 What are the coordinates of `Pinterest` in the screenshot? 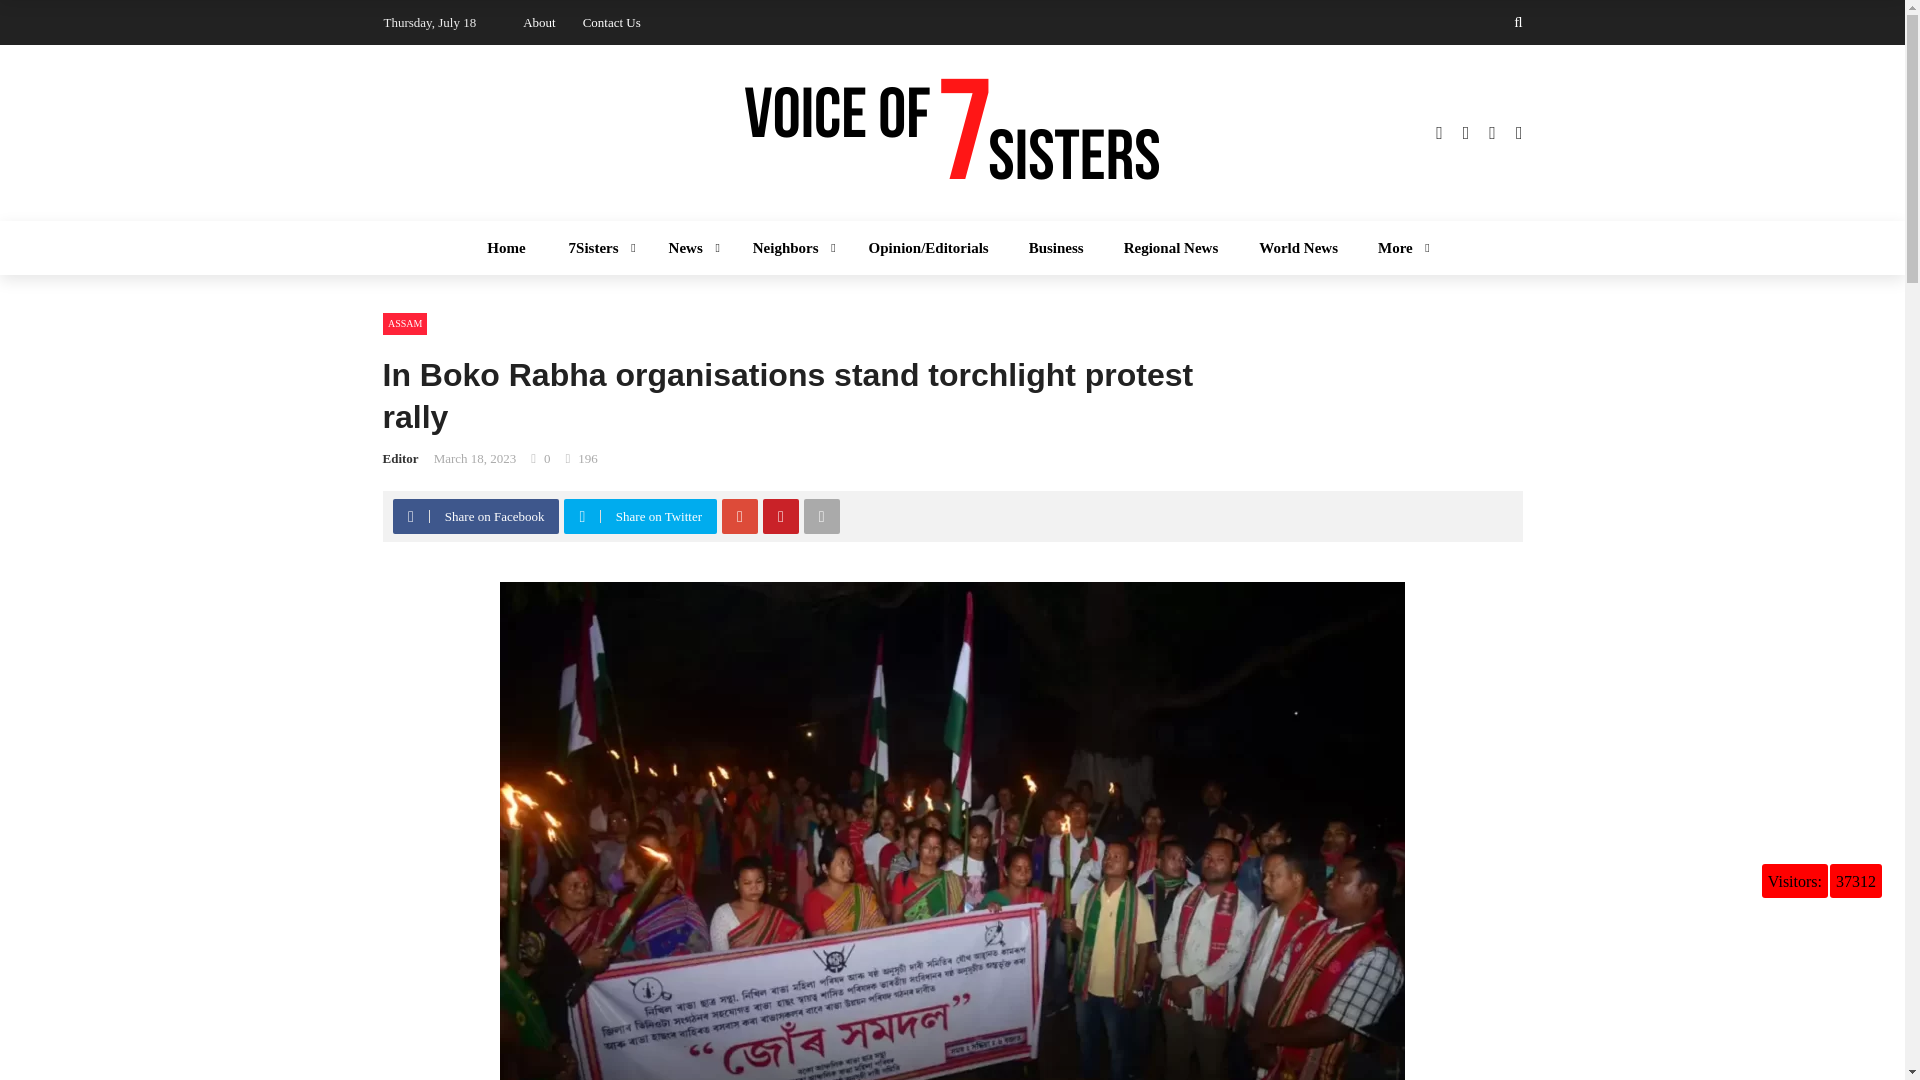 It's located at (780, 516).